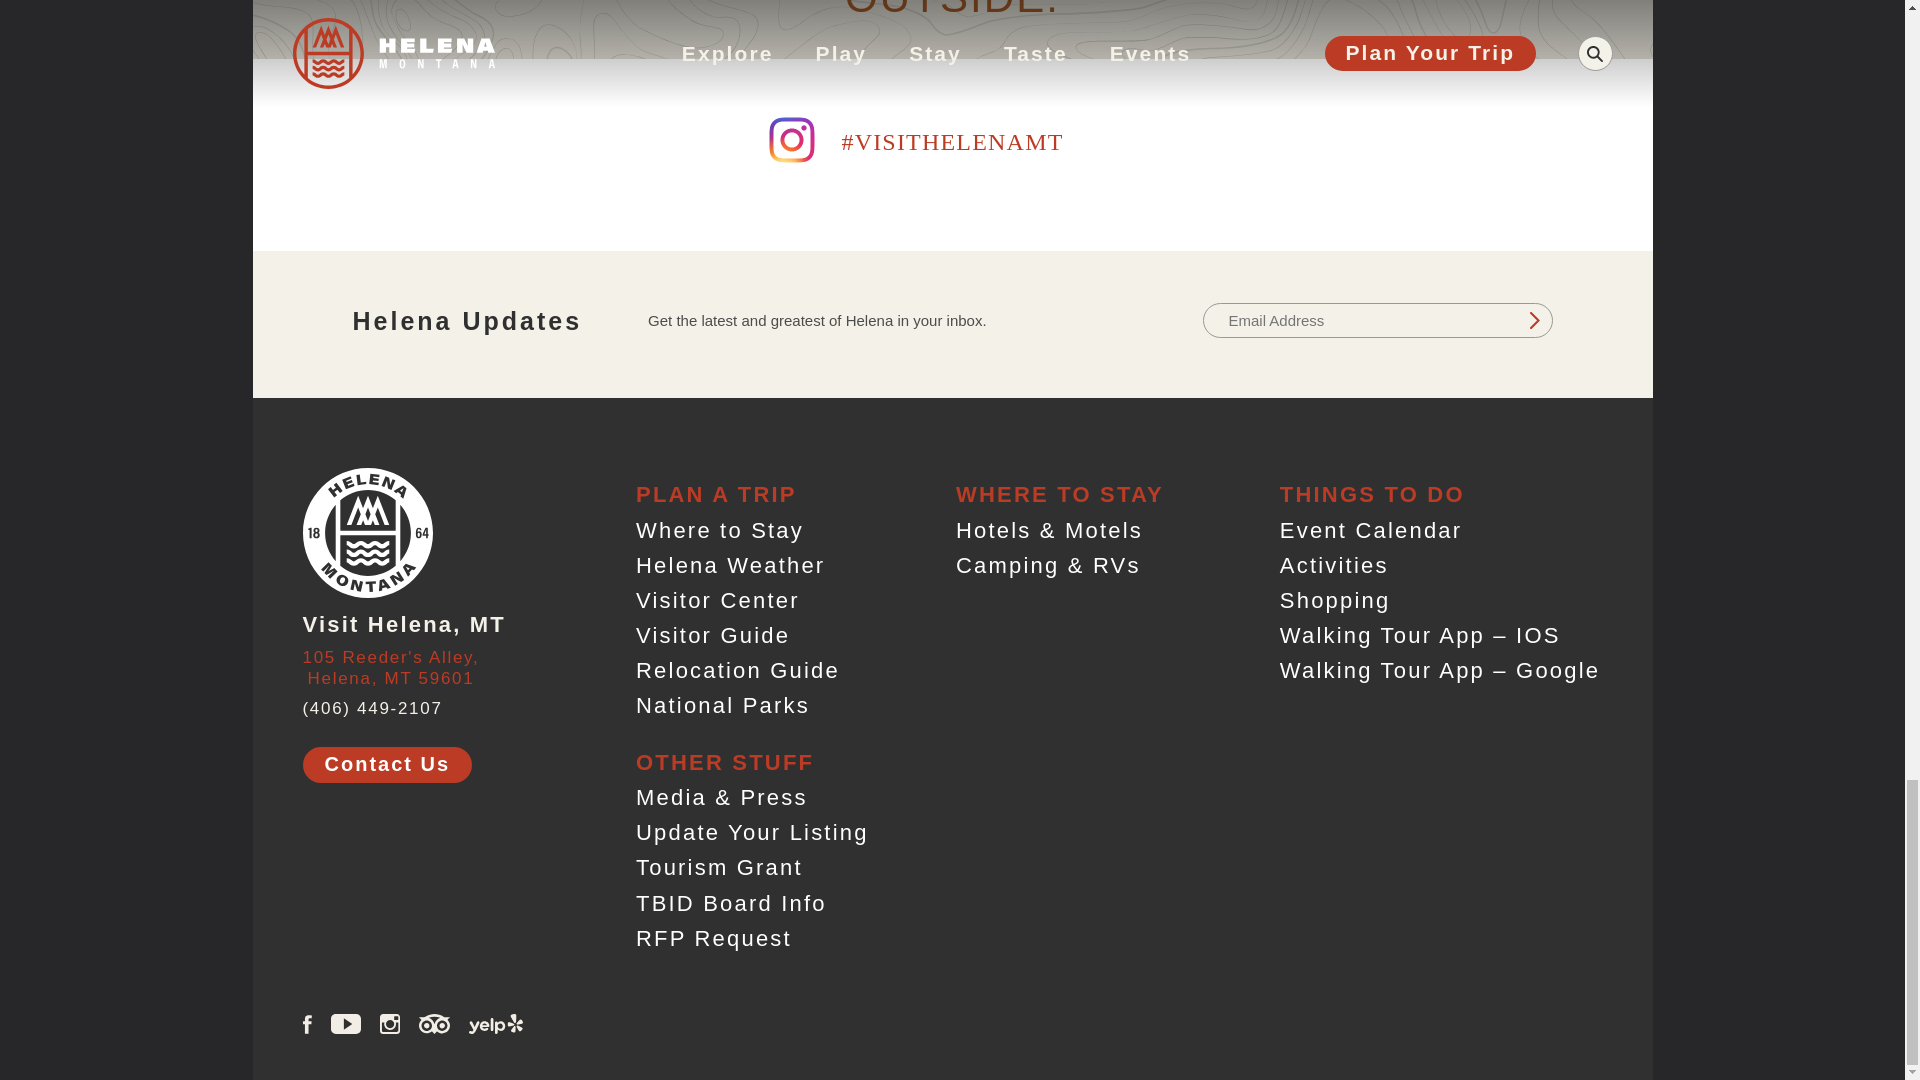 Image resolution: width=1920 pixels, height=1080 pixels. What do you see at coordinates (718, 600) in the screenshot?
I see `Visitor Guide` at bounding box center [718, 600].